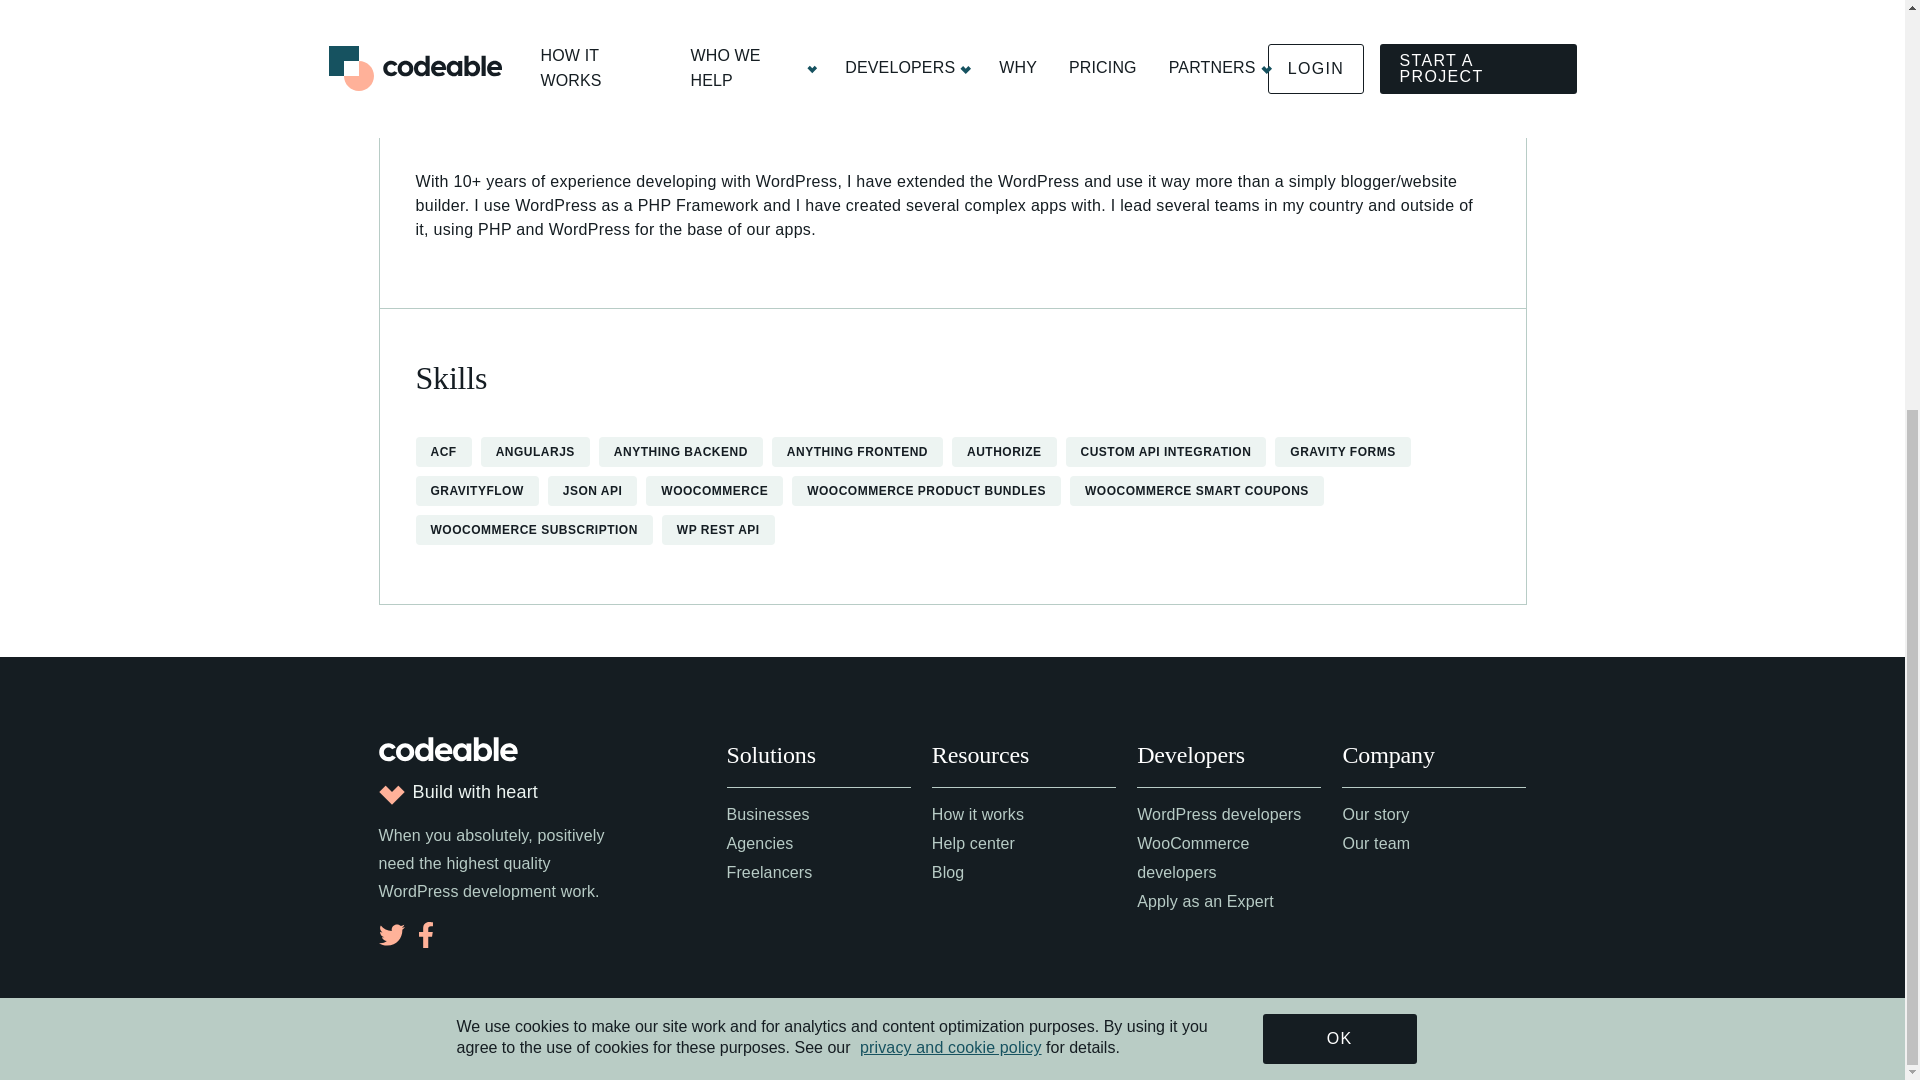 The height and width of the screenshot is (1080, 1920). I want to click on ACF, so click(443, 452).